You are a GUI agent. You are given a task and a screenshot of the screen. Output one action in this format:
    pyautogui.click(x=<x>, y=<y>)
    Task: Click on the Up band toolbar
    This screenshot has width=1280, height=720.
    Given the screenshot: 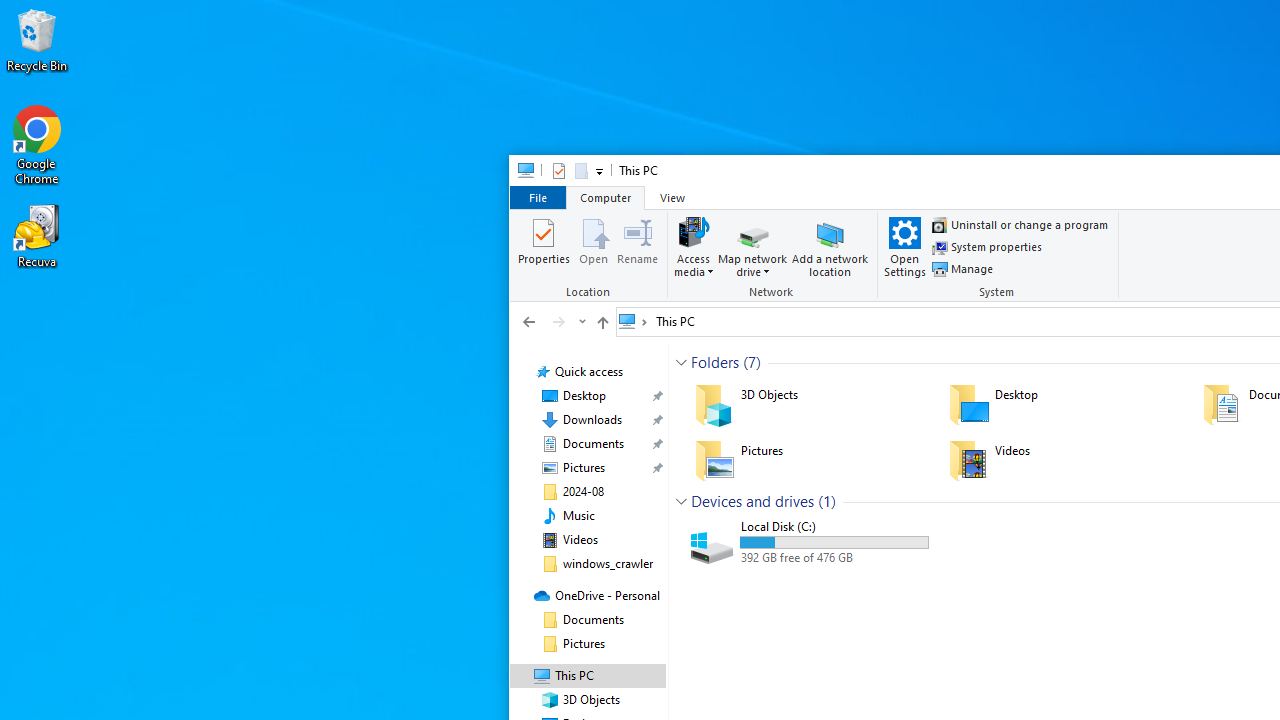 What is the action you would take?
    pyautogui.click(x=602, y=325)
    